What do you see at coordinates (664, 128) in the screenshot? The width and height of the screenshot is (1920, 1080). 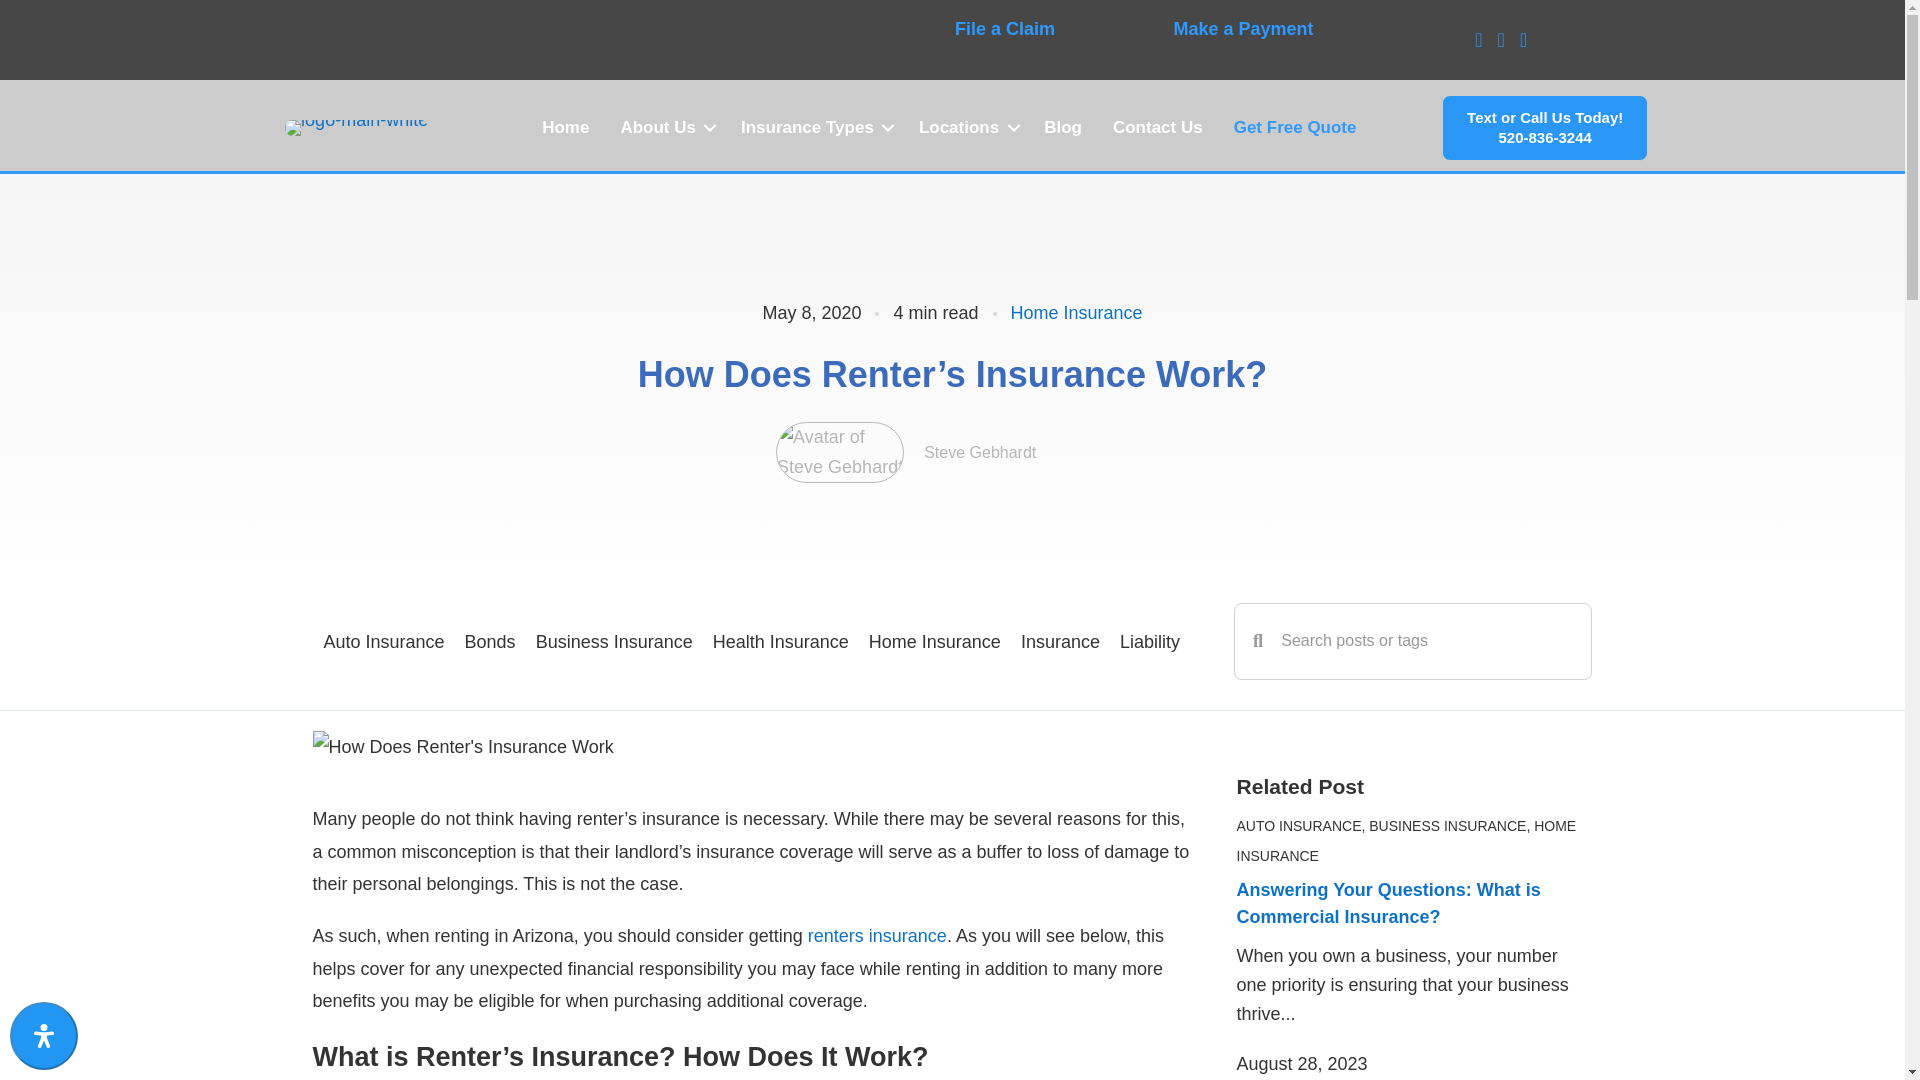 I see `About Us` at bounding box center [664, 128].